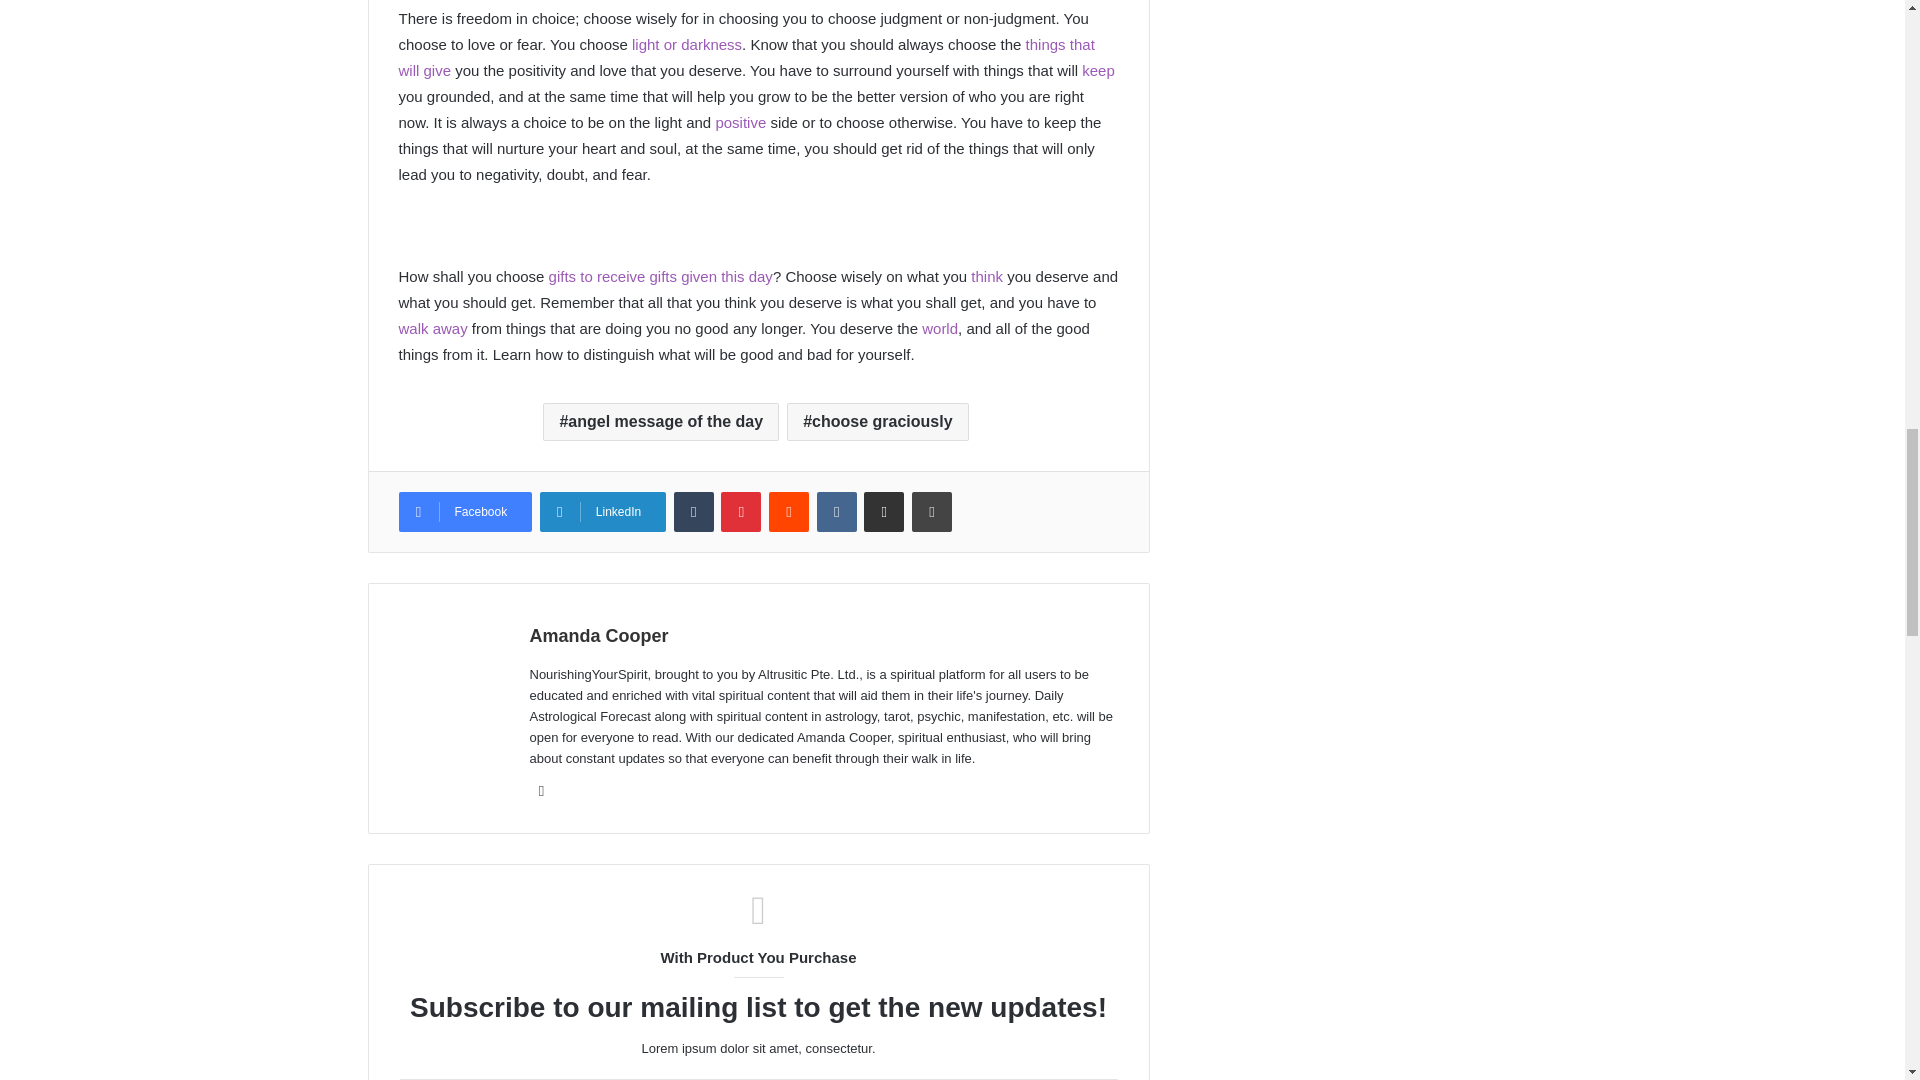 This screenshot has height=1080, width=1920. I want to click on VKontakte, so click(836, 512).